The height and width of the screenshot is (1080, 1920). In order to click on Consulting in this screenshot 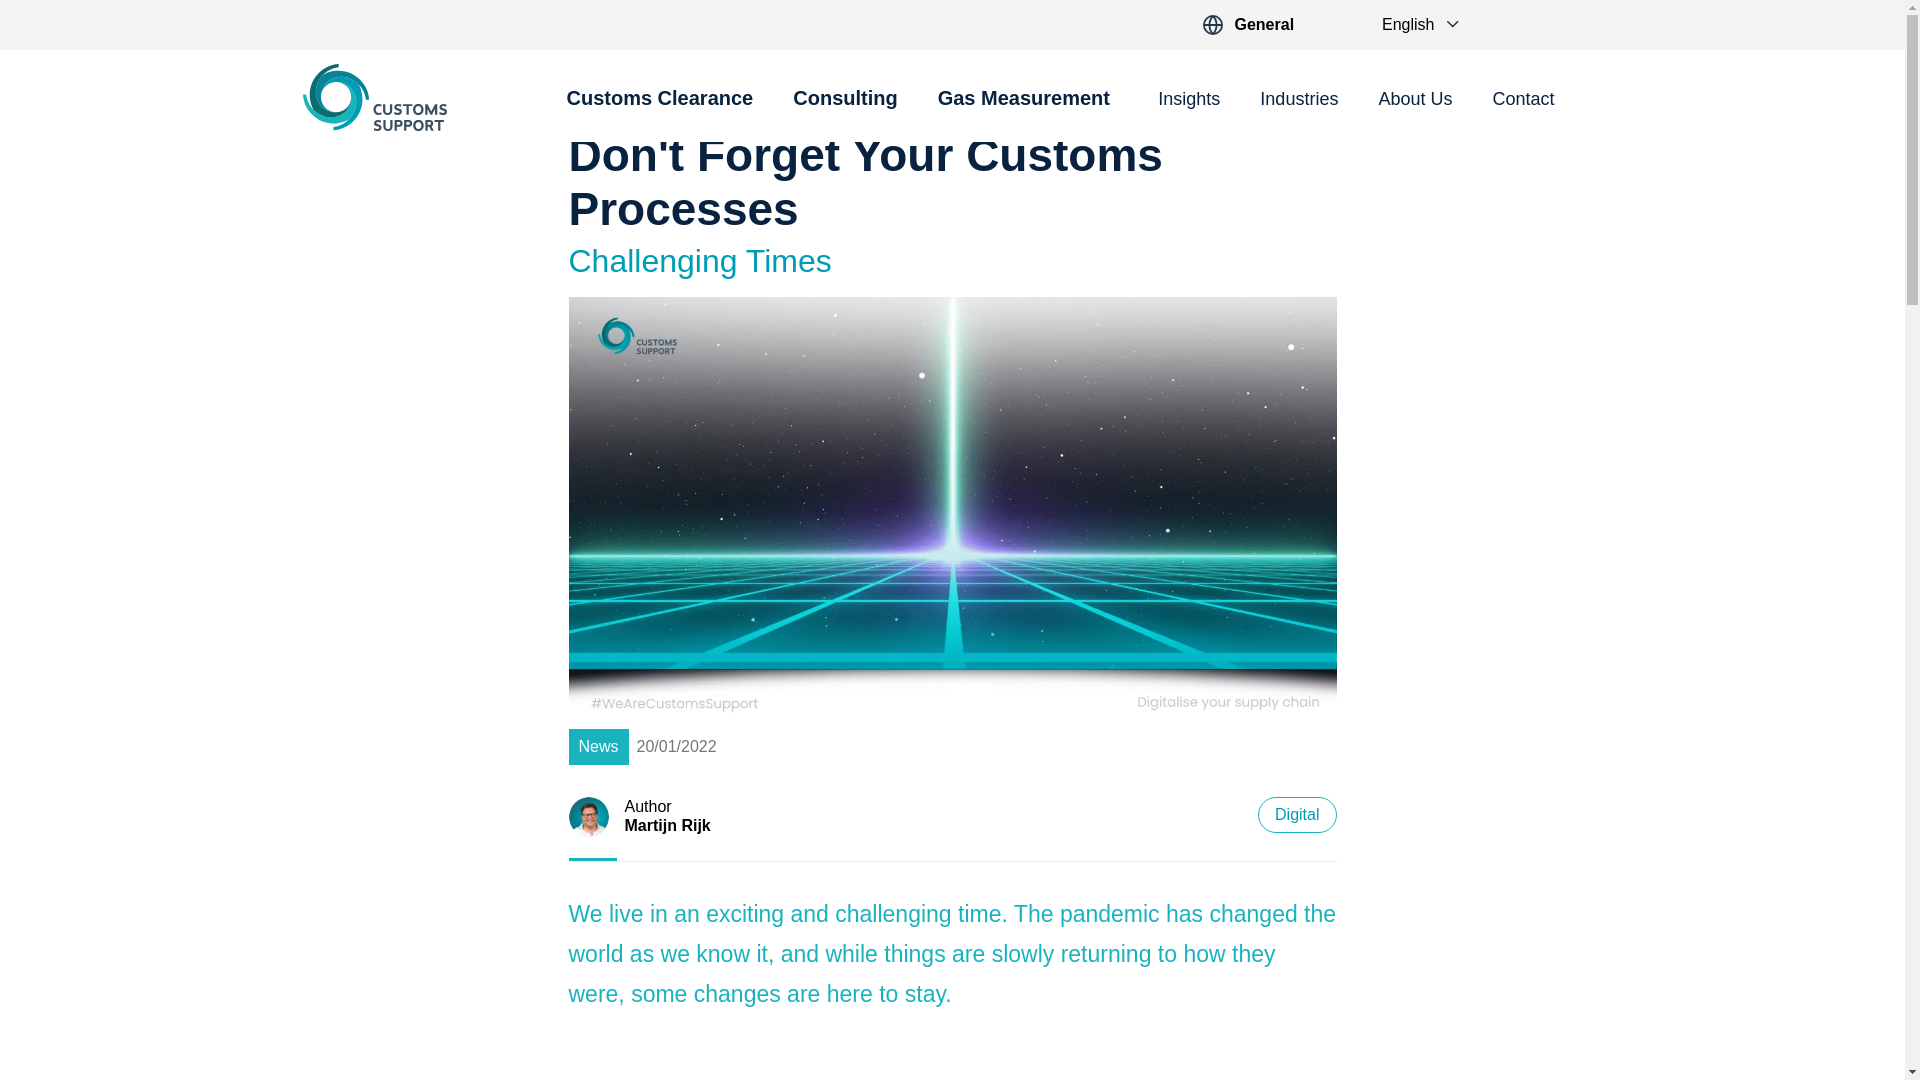, I will do `click(844, 110)`.